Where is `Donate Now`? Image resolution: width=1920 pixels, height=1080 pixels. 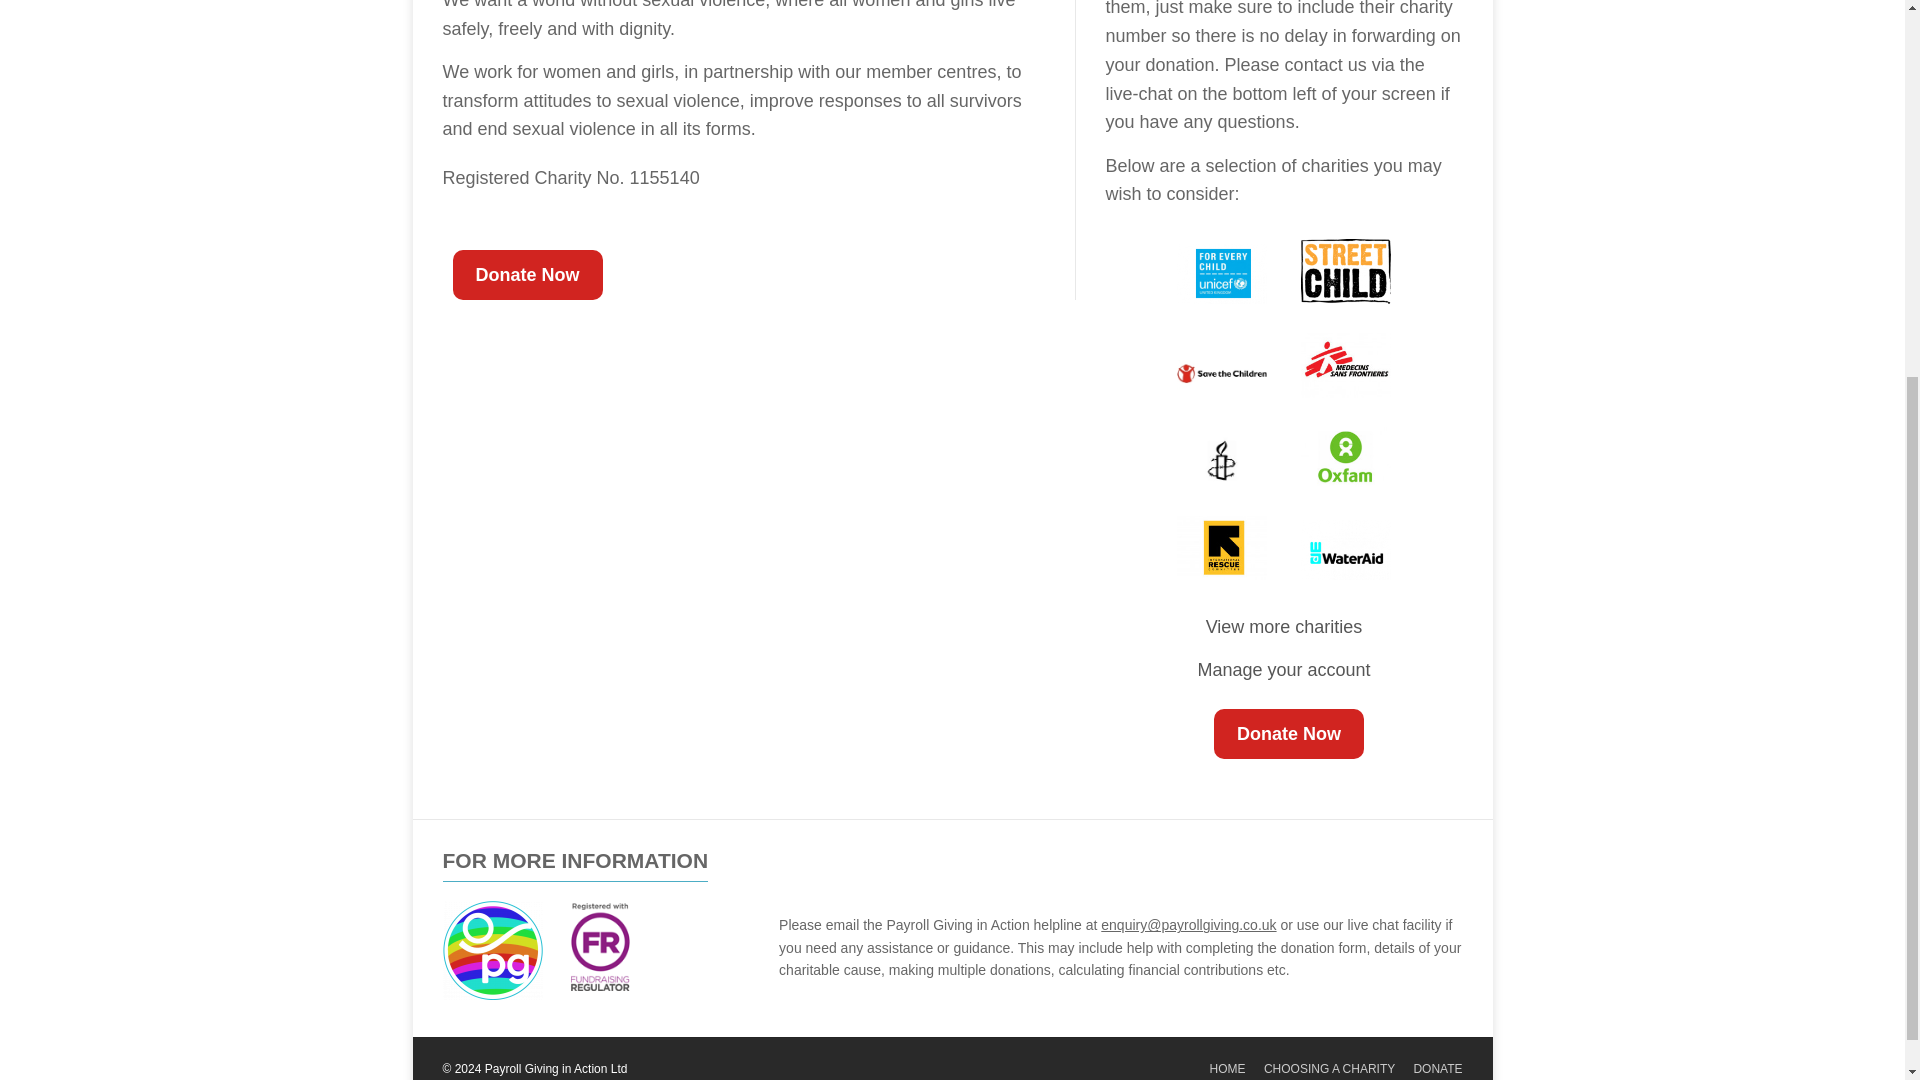
Donate Now is located at coordinates (526, 274).